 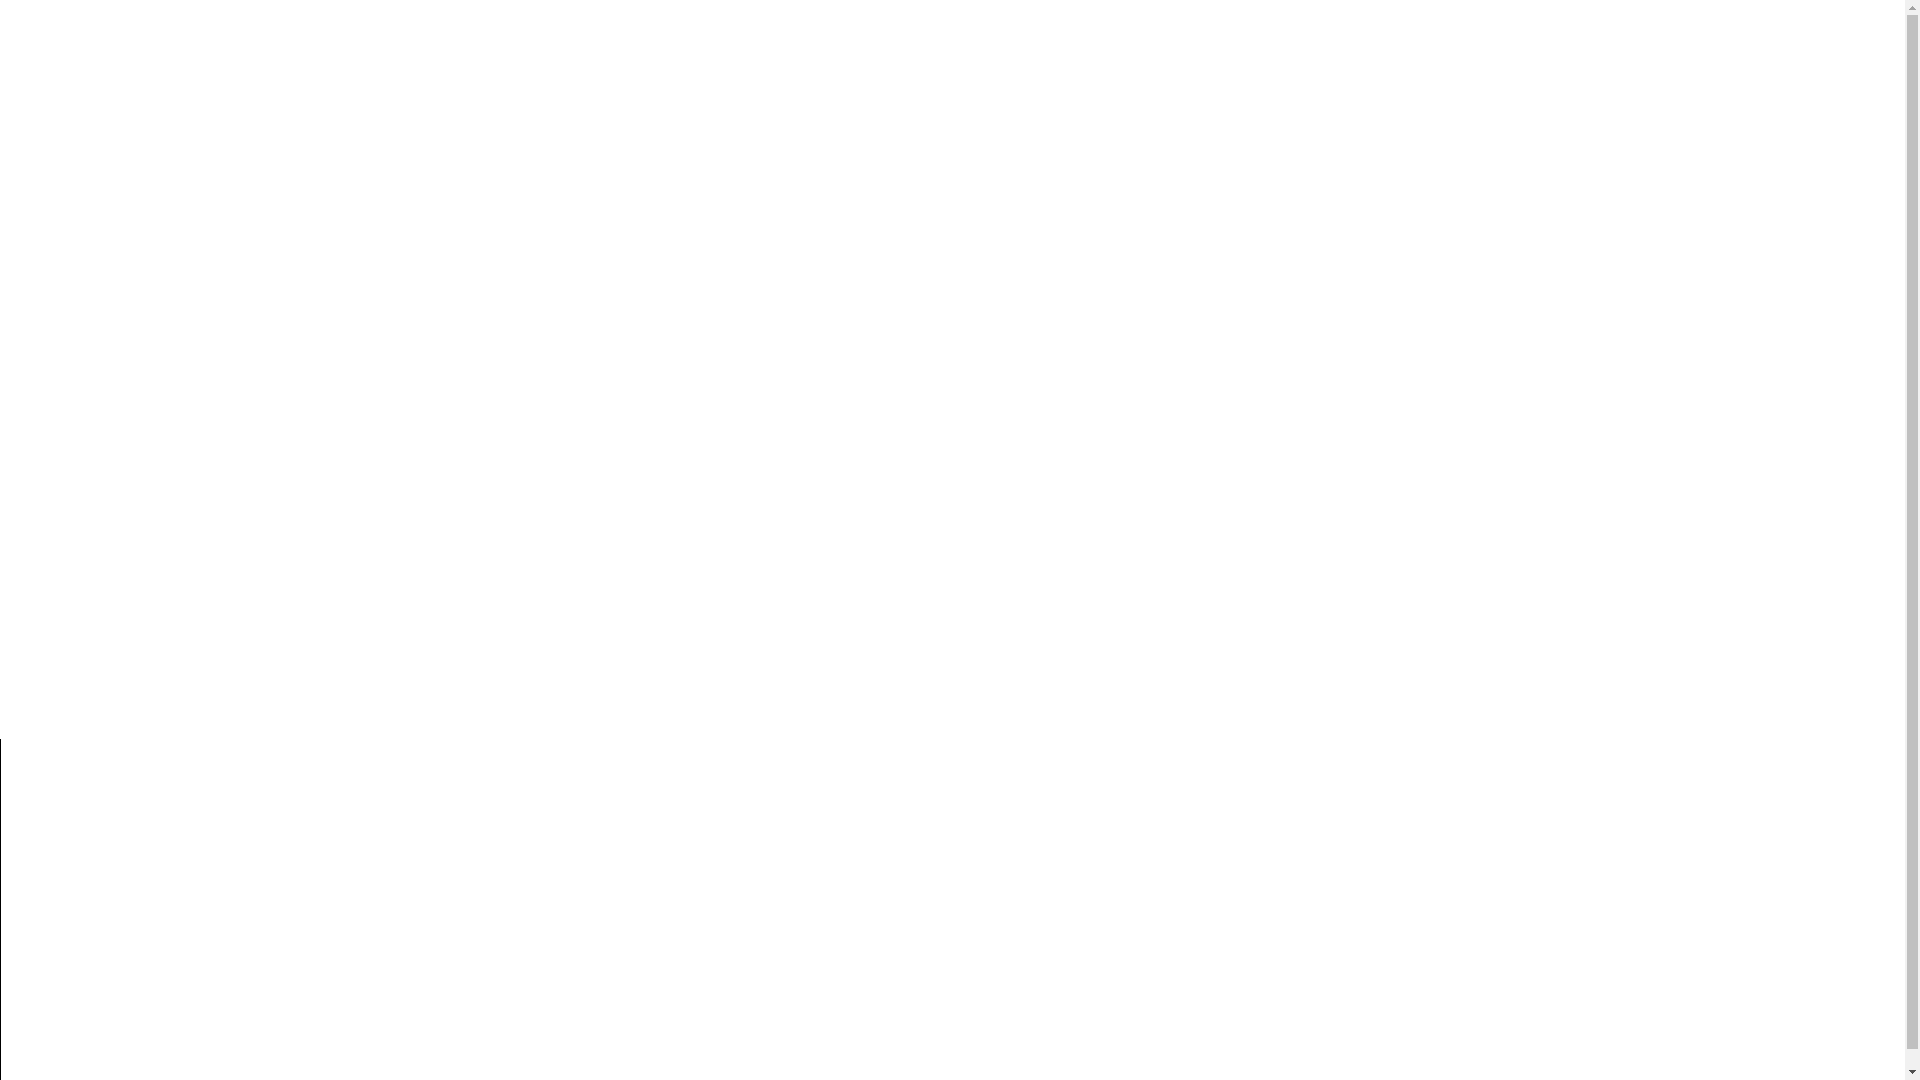 I want to click on YouTube, so click(x=1313, y=991).